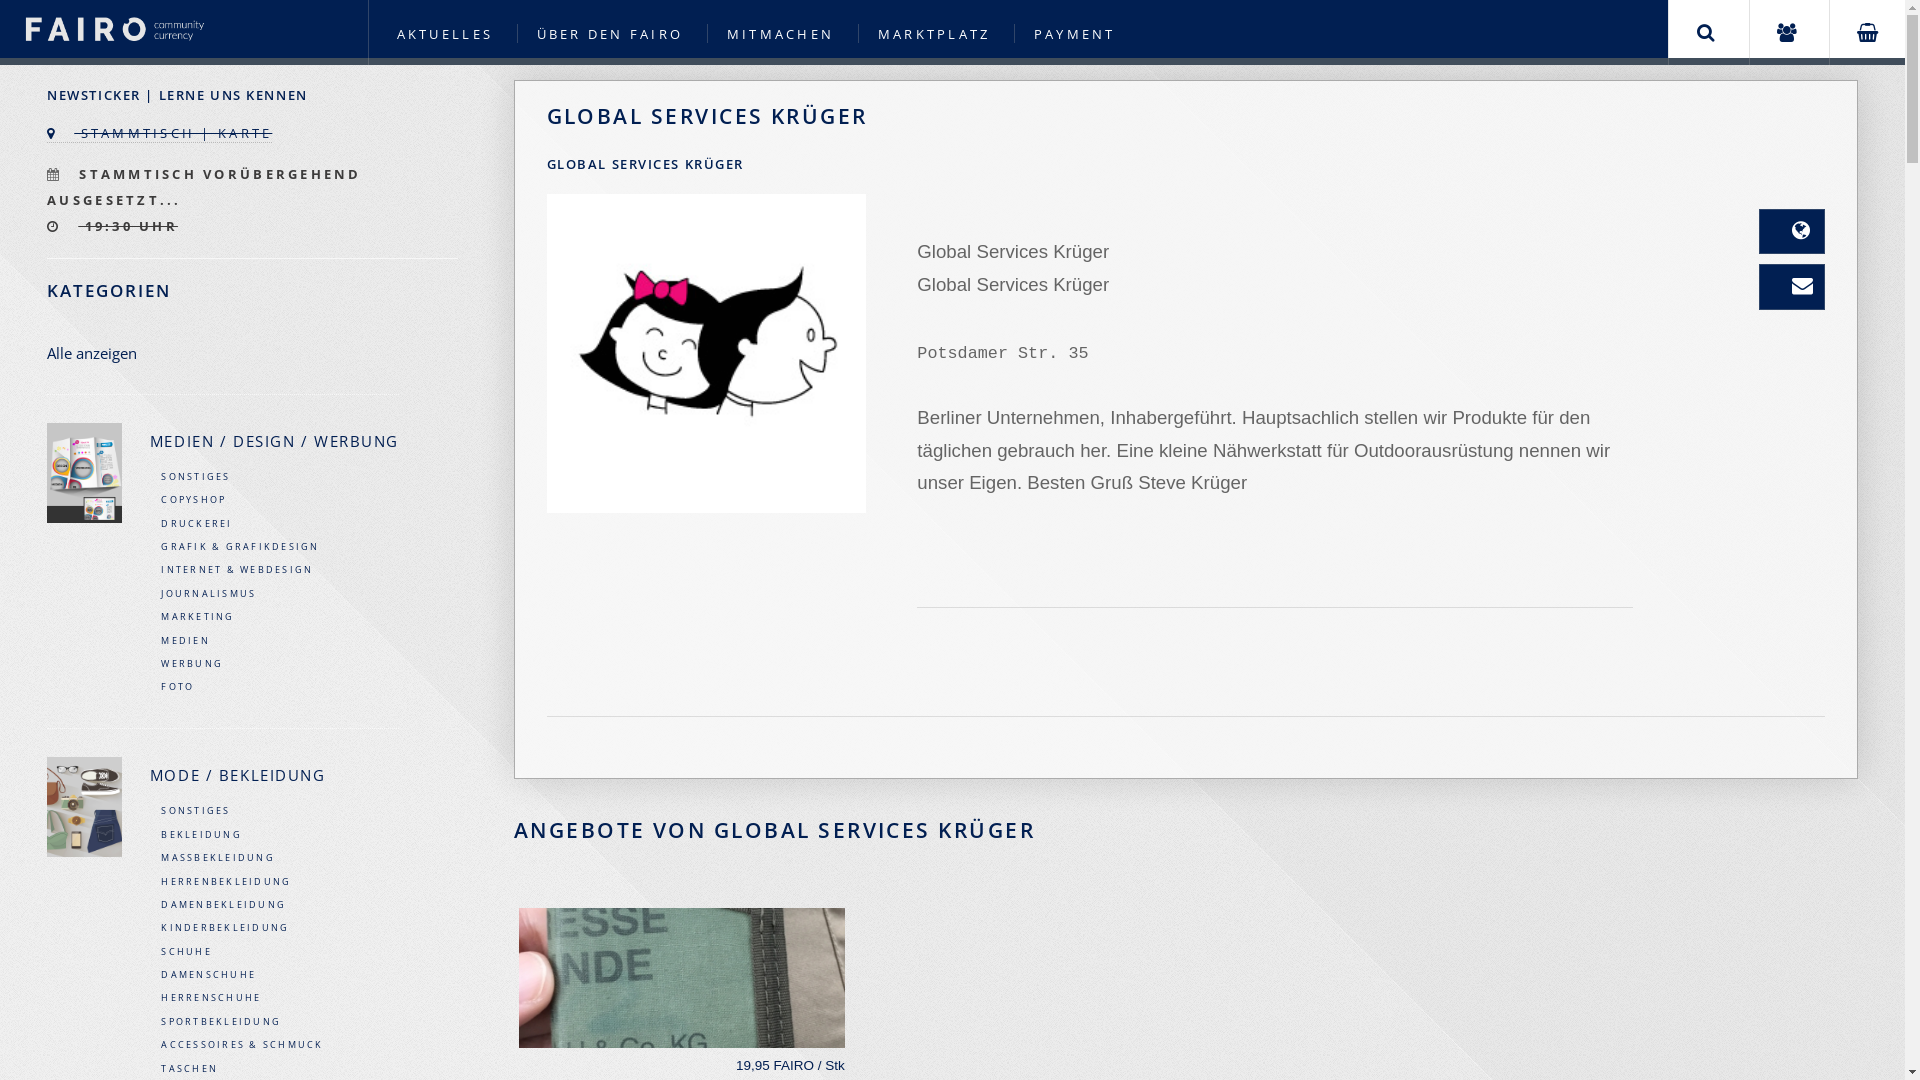 The width and height of the screenshot is (1920, 1080). I want to click on Cart, so click(1868, 32).